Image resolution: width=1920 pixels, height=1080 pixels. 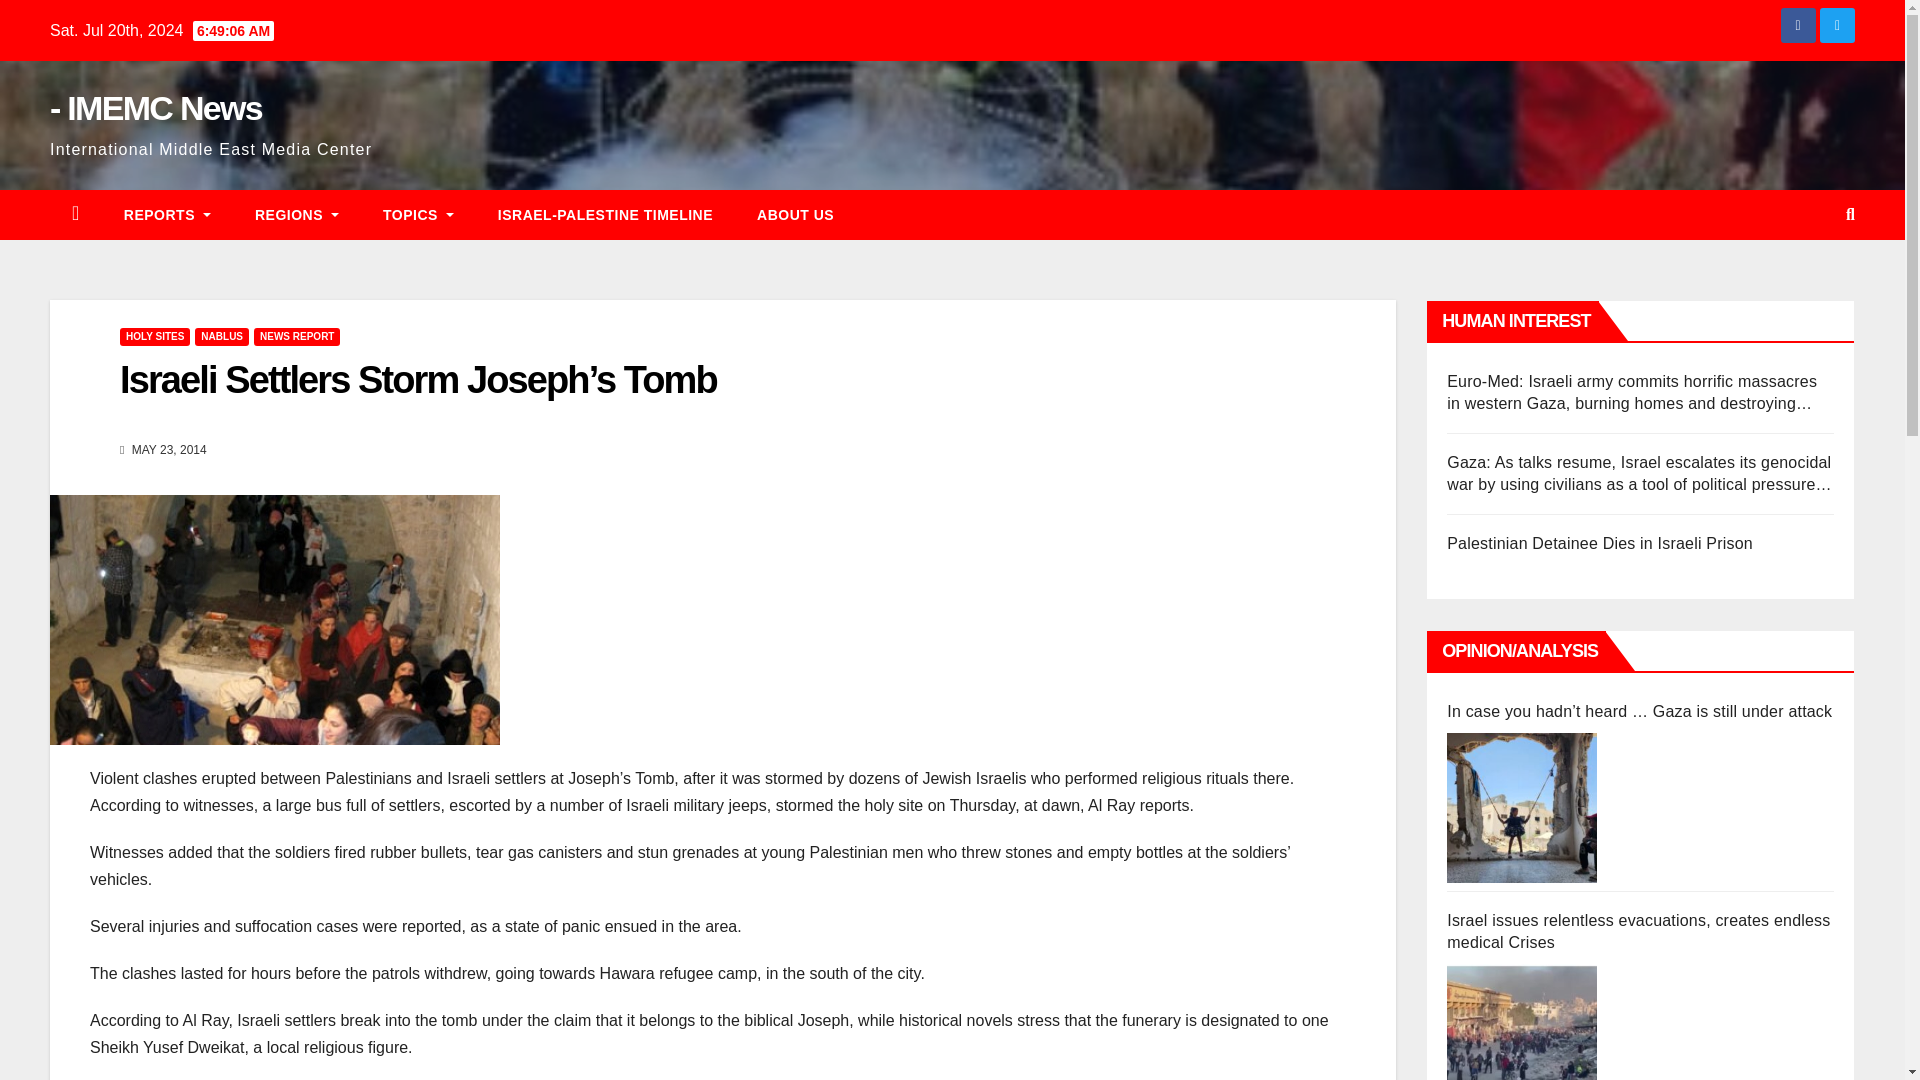 I want to click on Reports, so click(x=166, y=214).